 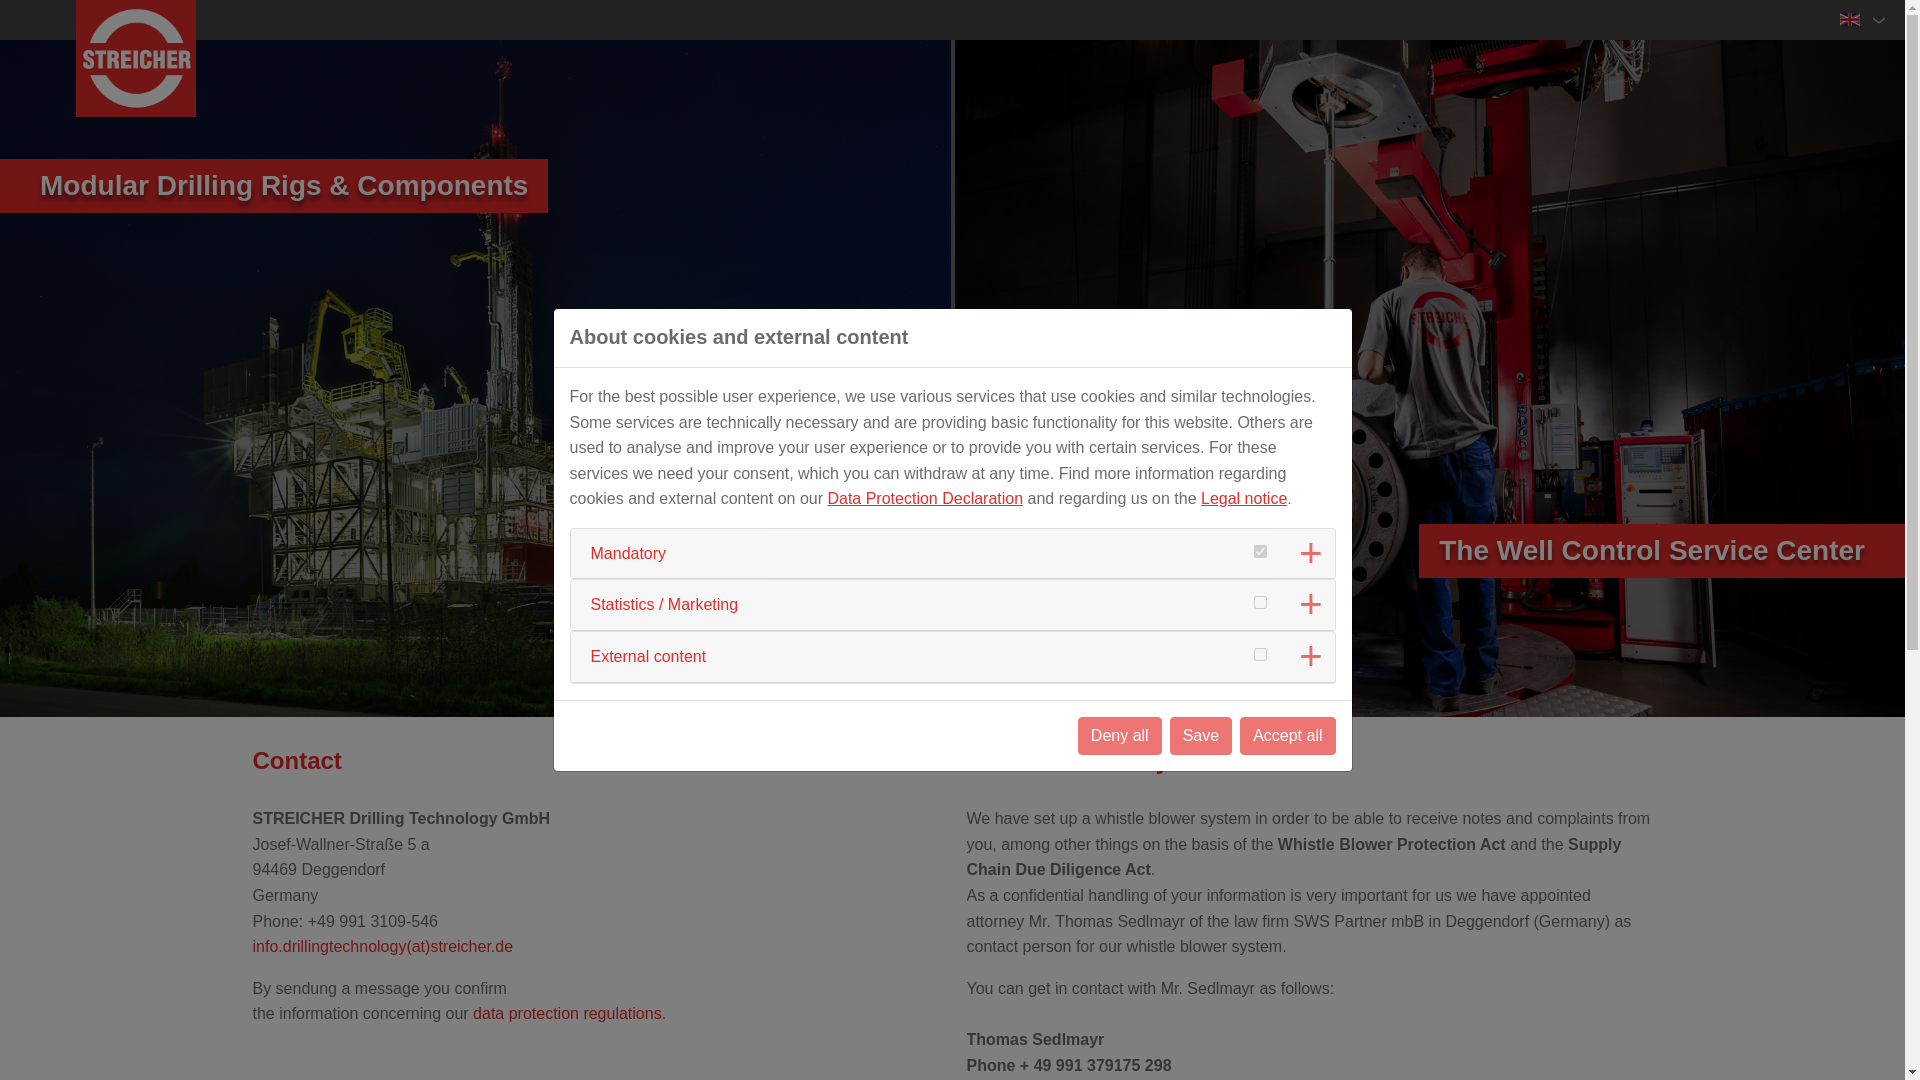 What do you see at coordinates (925, 498) in the screenshot?
I see `Data Protection Declaration` at bounding box center [925, 498].